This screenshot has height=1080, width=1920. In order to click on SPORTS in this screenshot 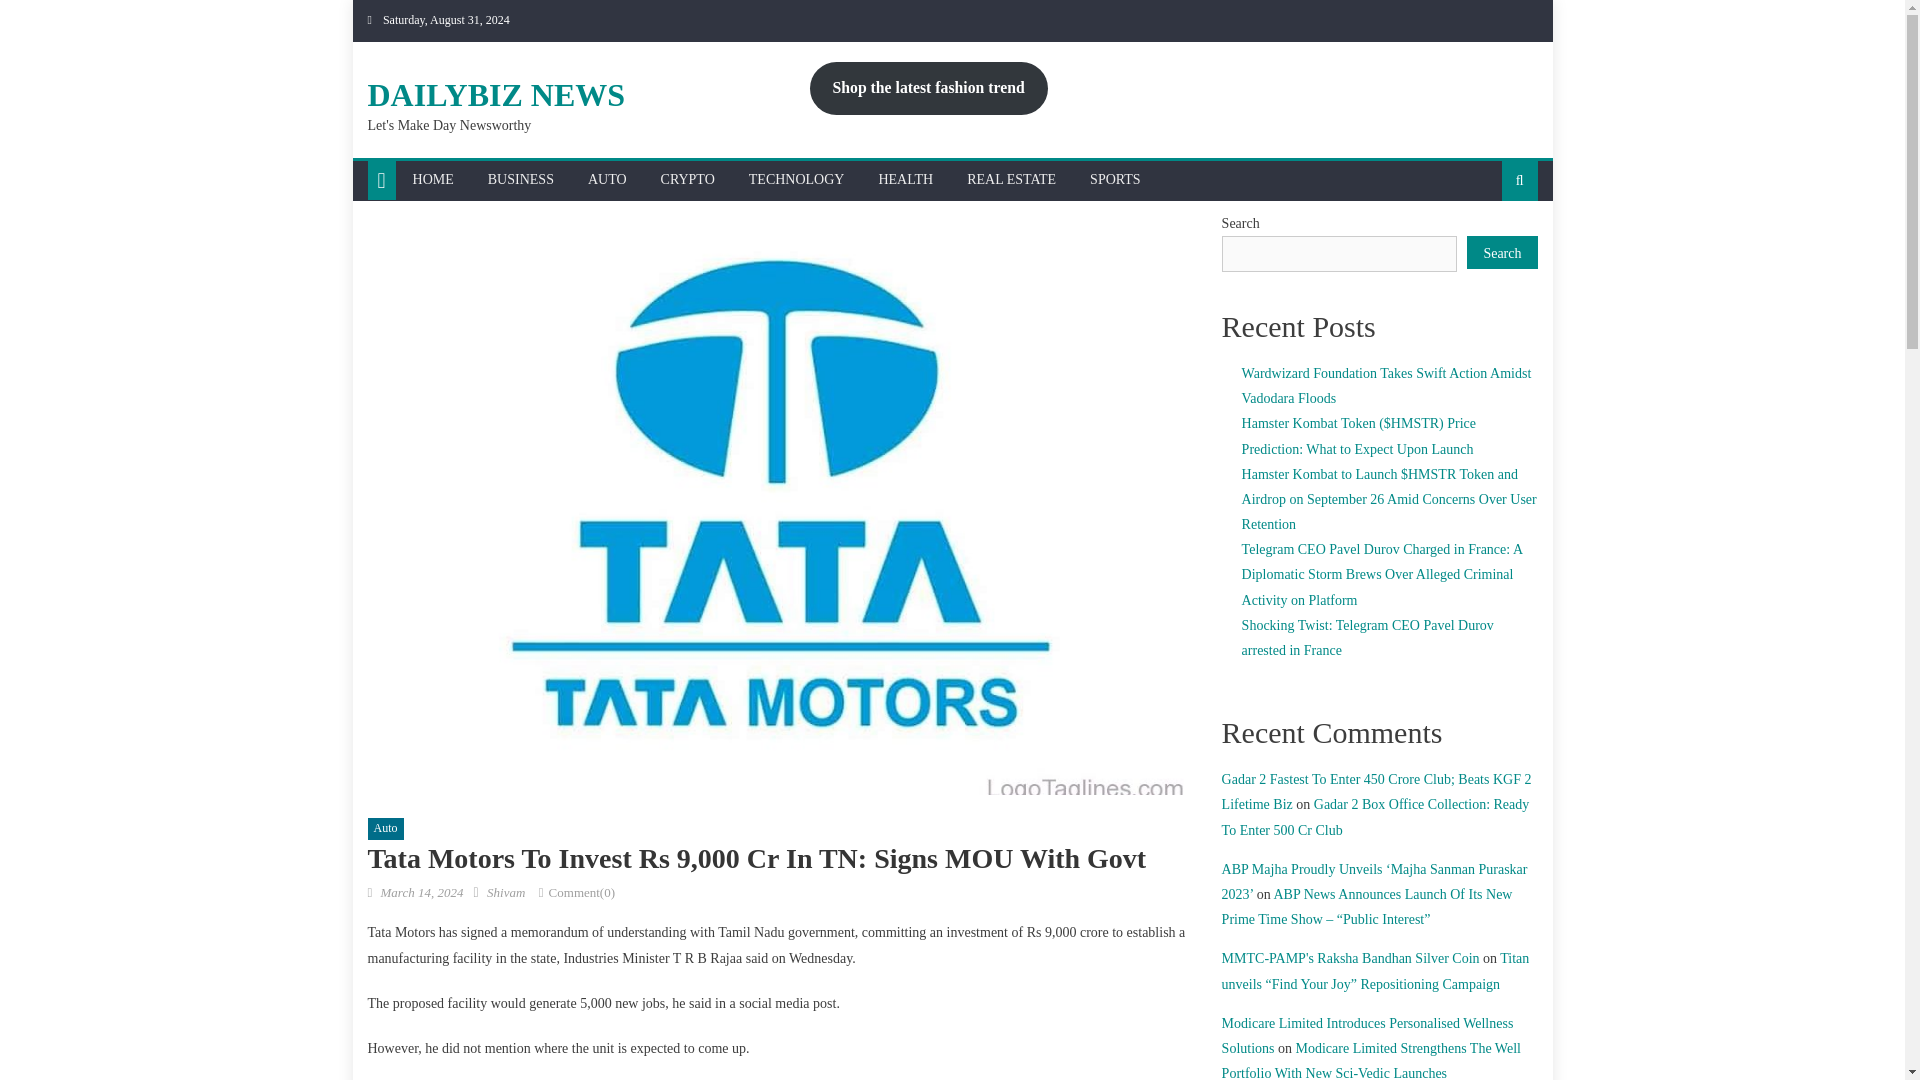, I will do `click(1115, 179)`.